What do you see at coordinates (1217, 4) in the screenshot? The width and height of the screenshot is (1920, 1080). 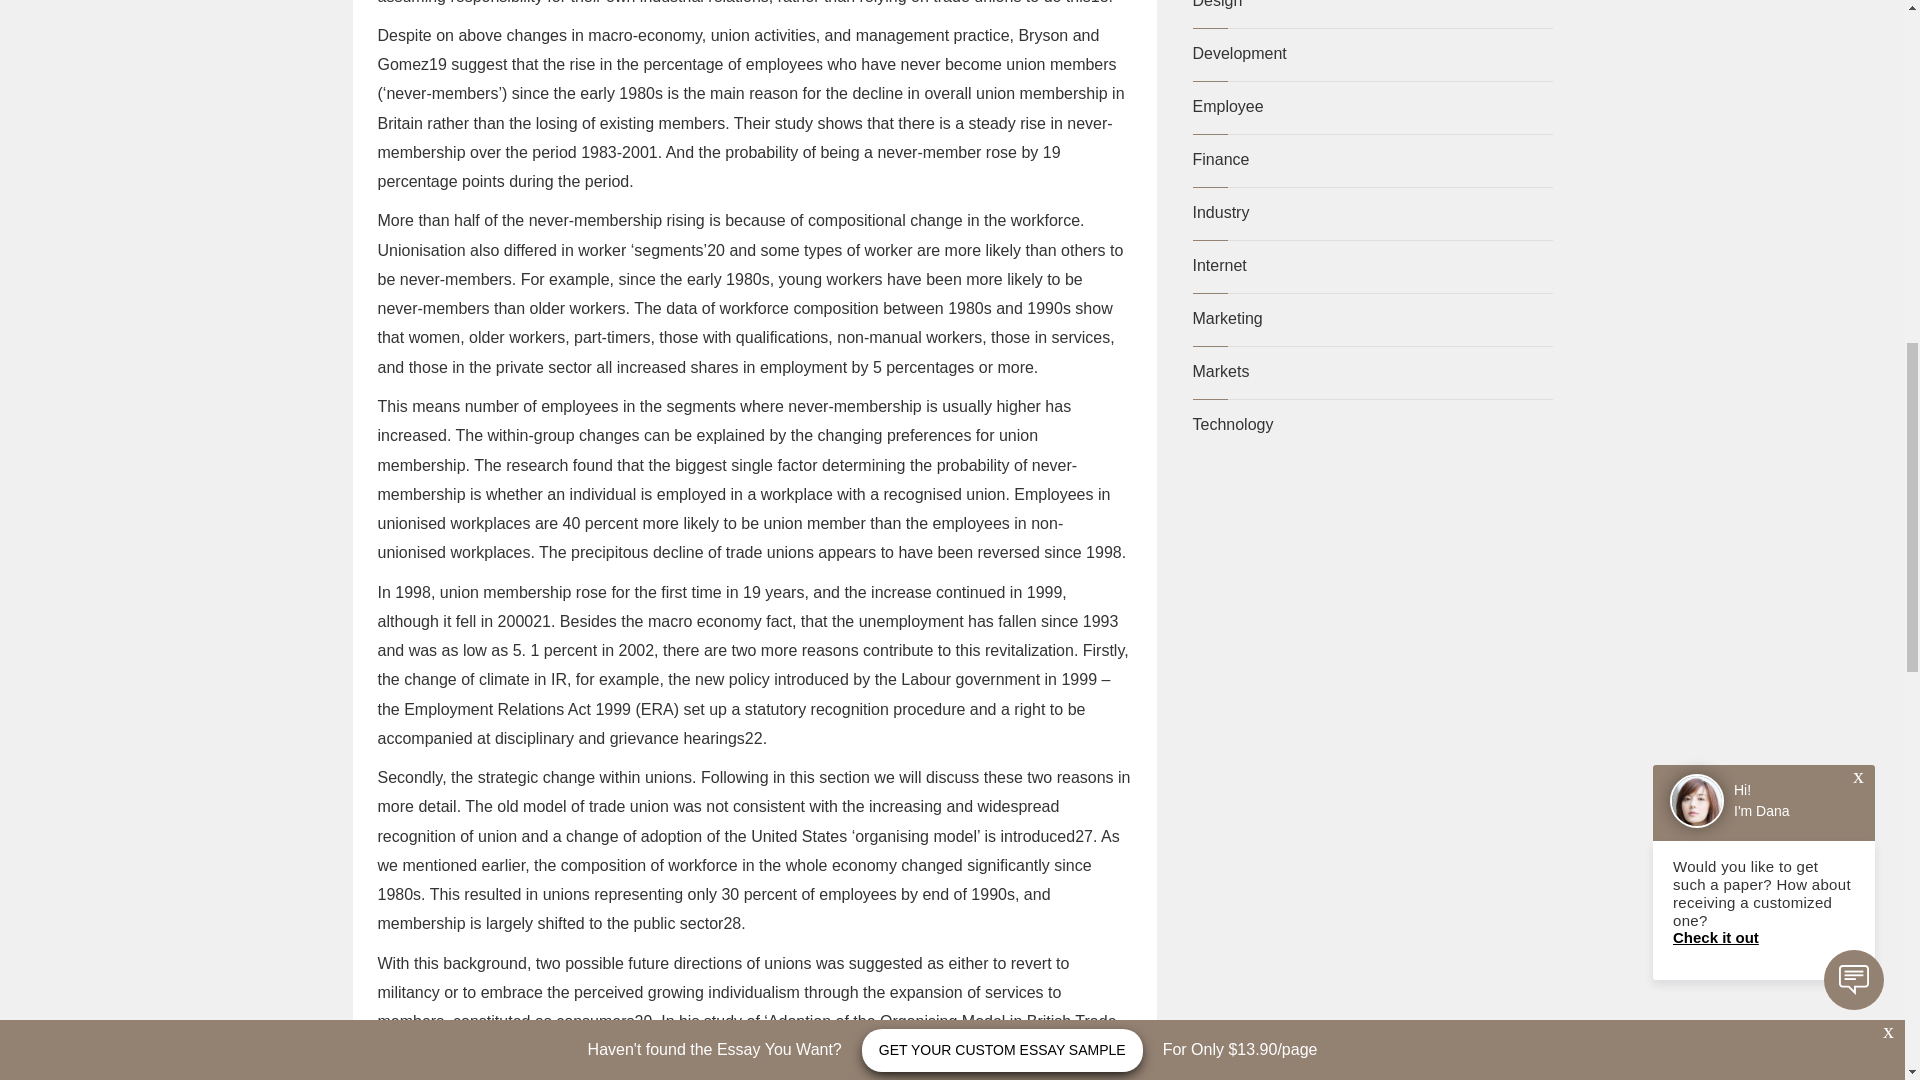 I see `Design` at bounding box center [1217, 4].